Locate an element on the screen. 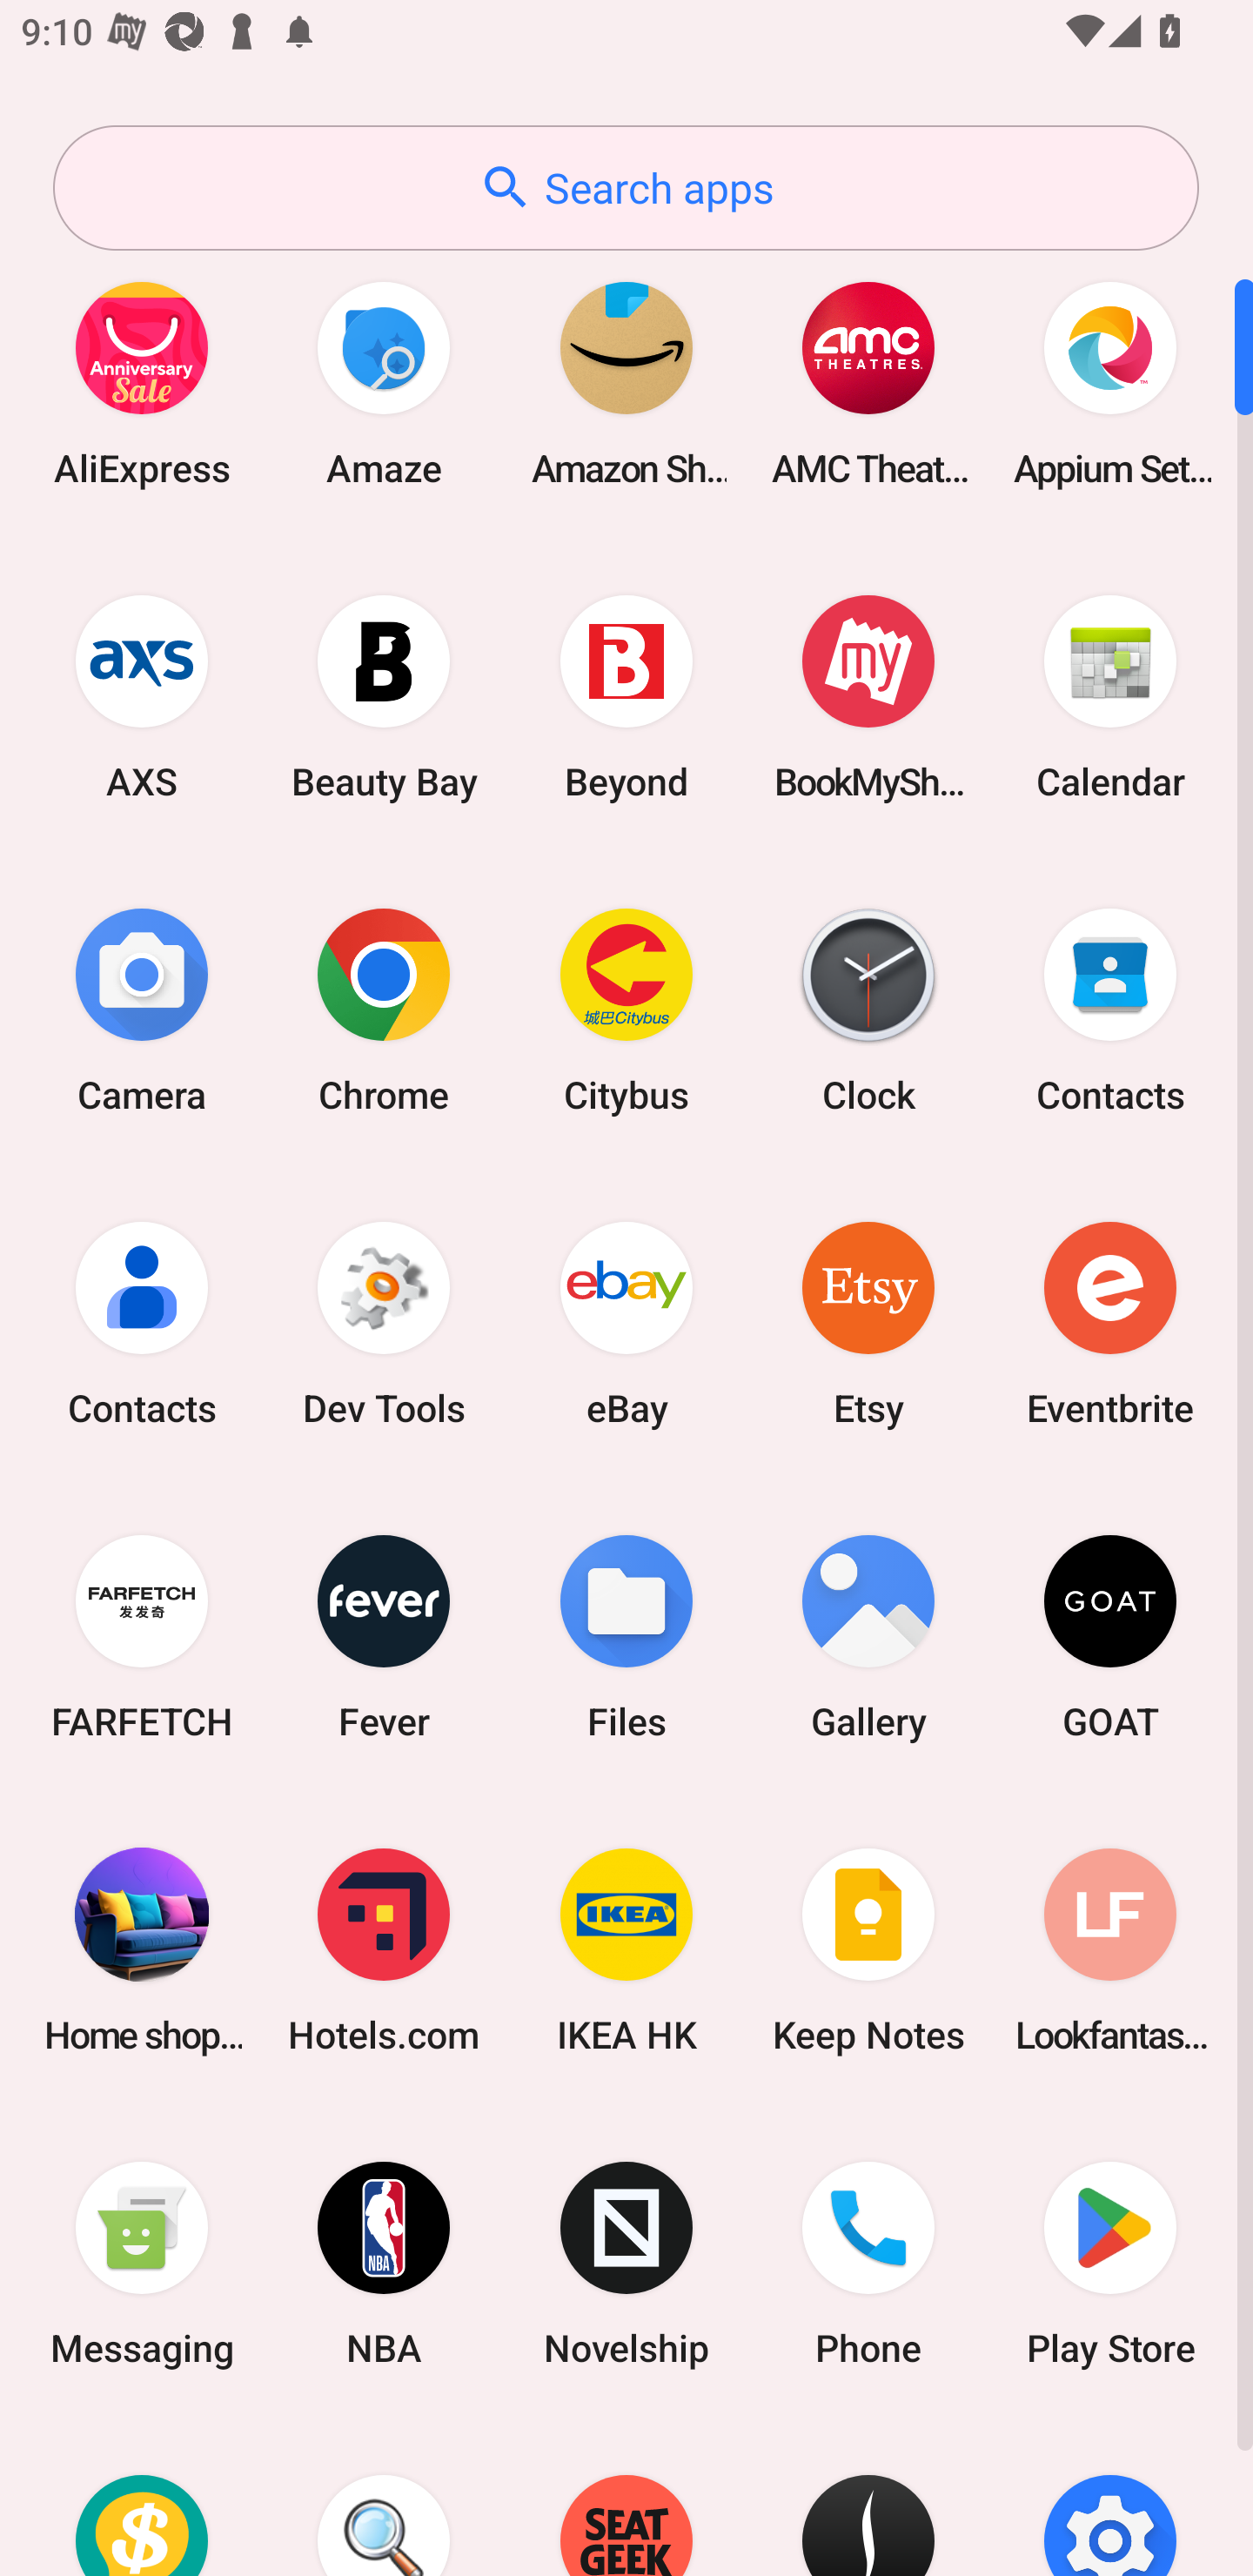 This screenshot has width=1253, height=2576.   Search apps is located at coordinates (626, 188).